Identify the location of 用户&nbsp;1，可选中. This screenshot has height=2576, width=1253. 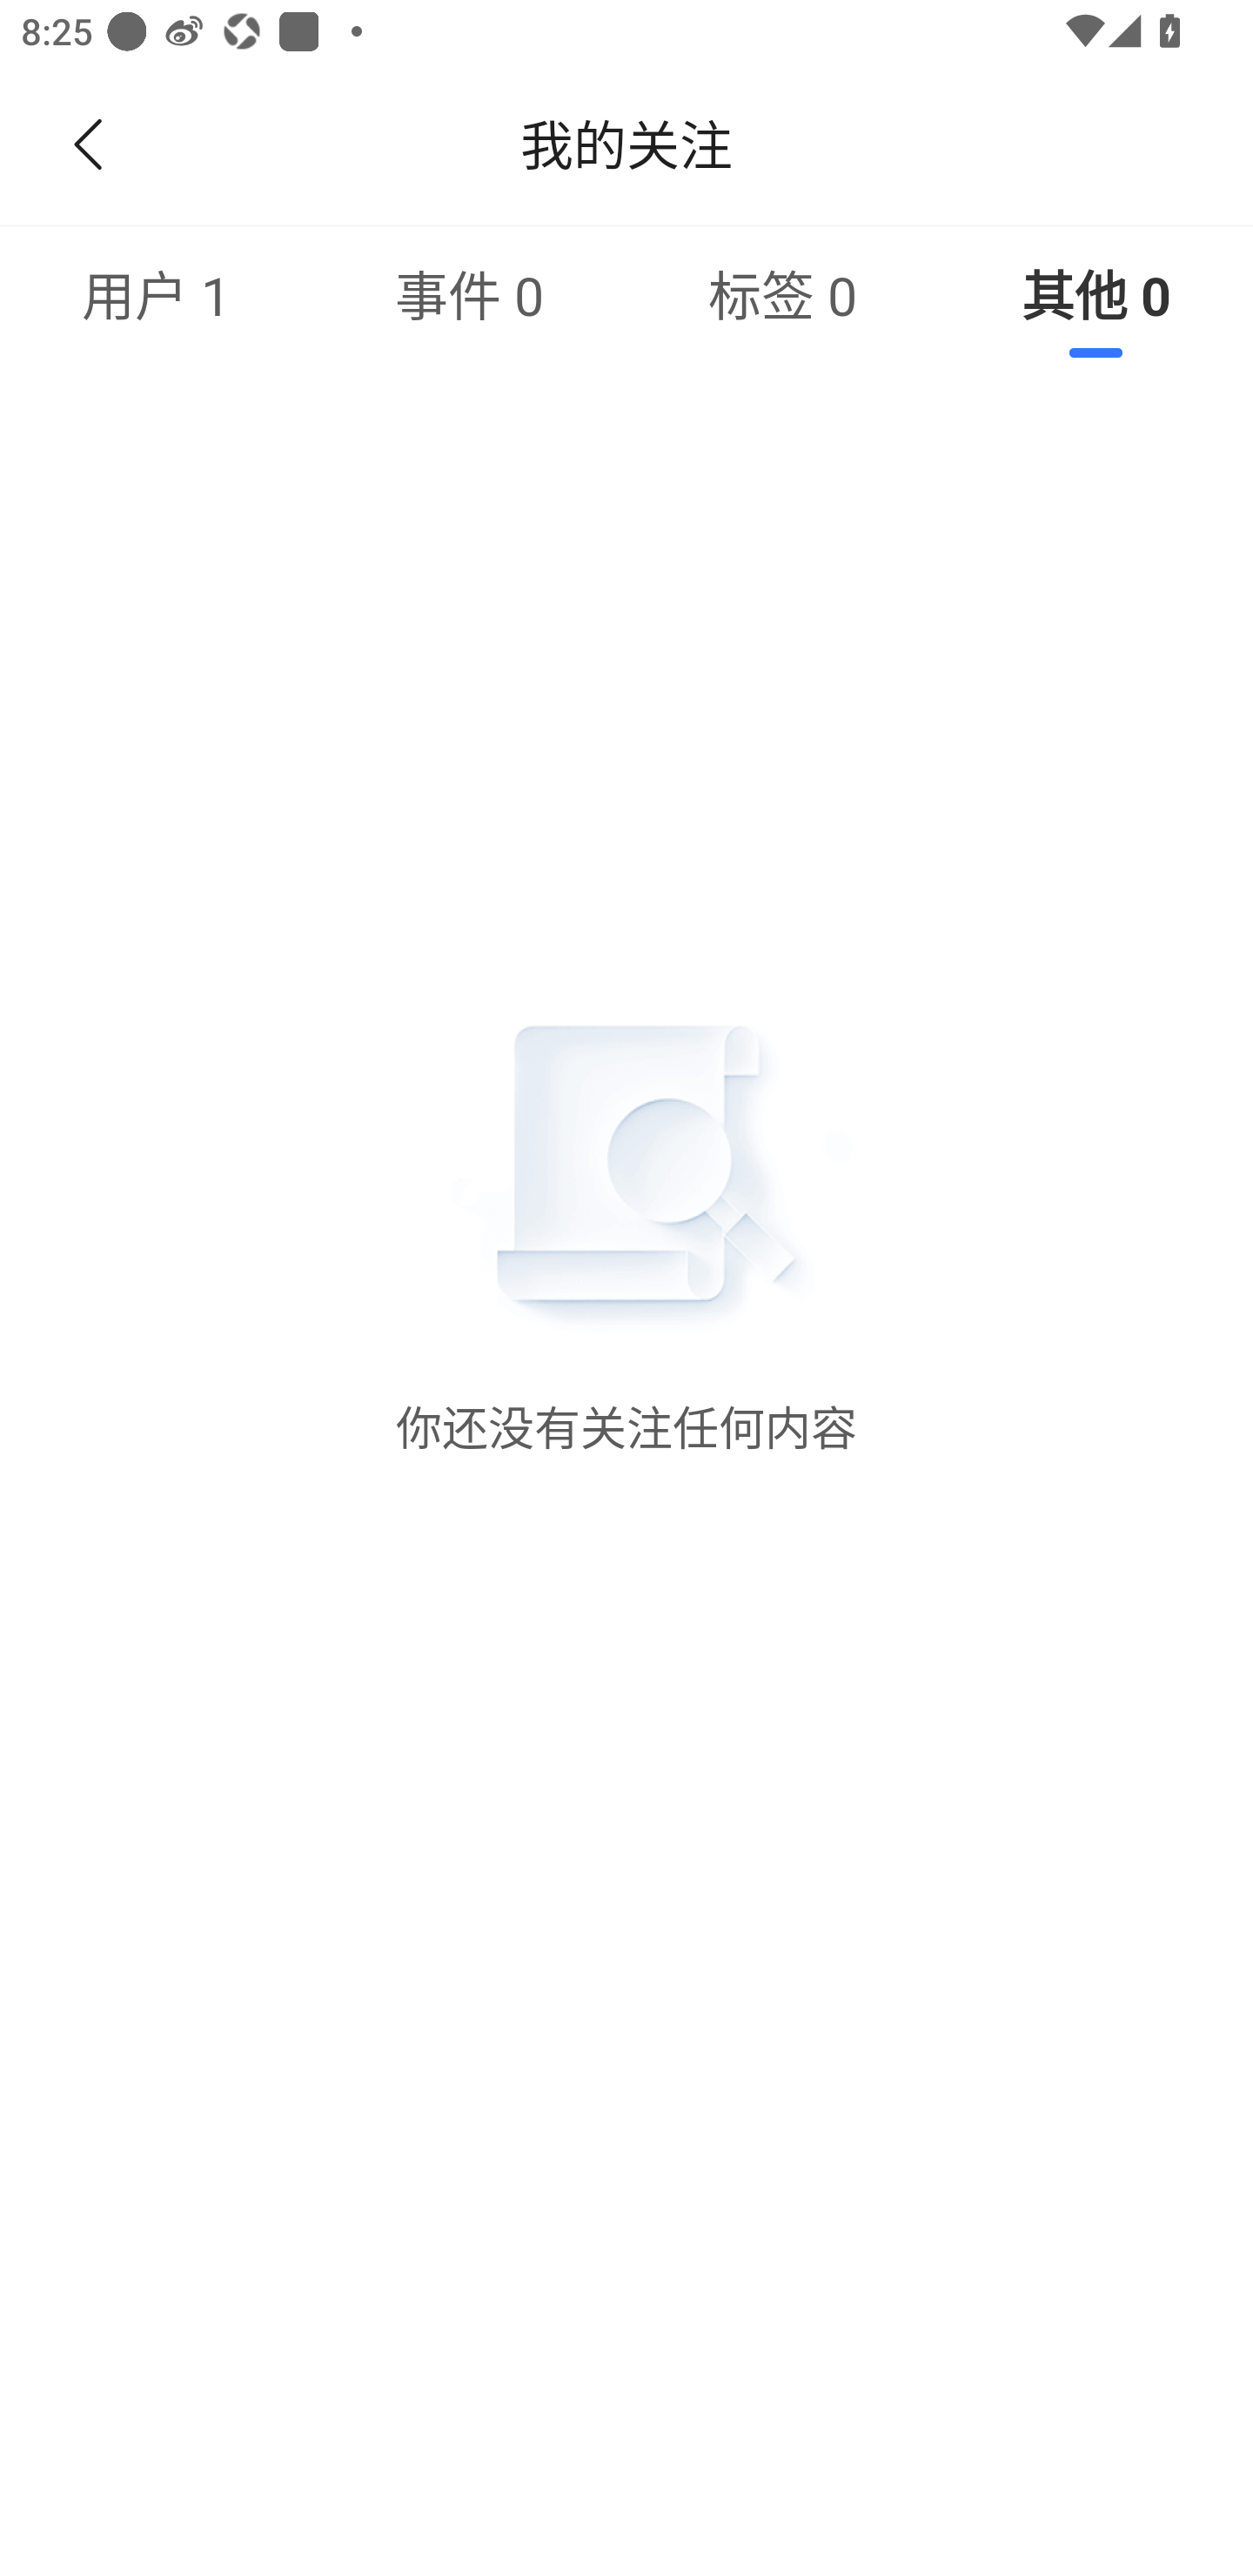
(157, 294).